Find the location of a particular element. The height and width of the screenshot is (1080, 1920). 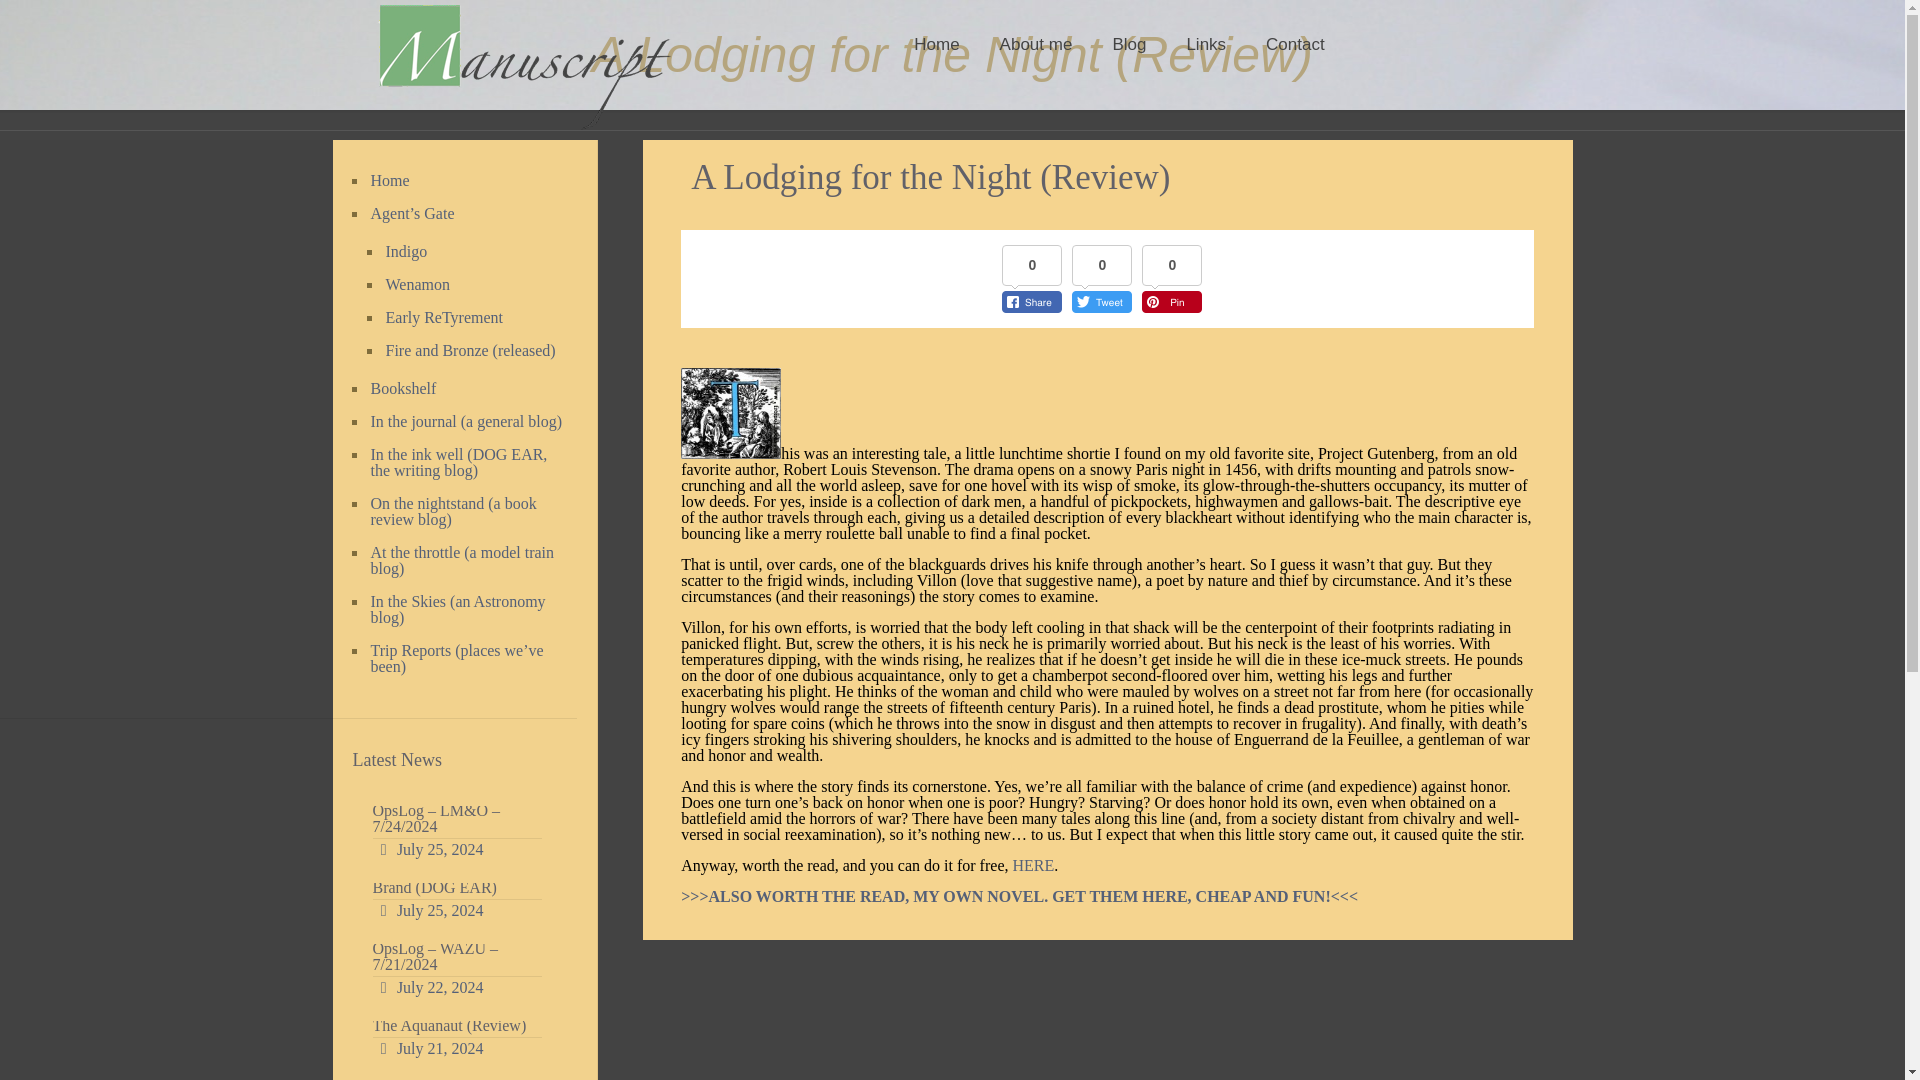

About me is located at coordinates (1036, 44).